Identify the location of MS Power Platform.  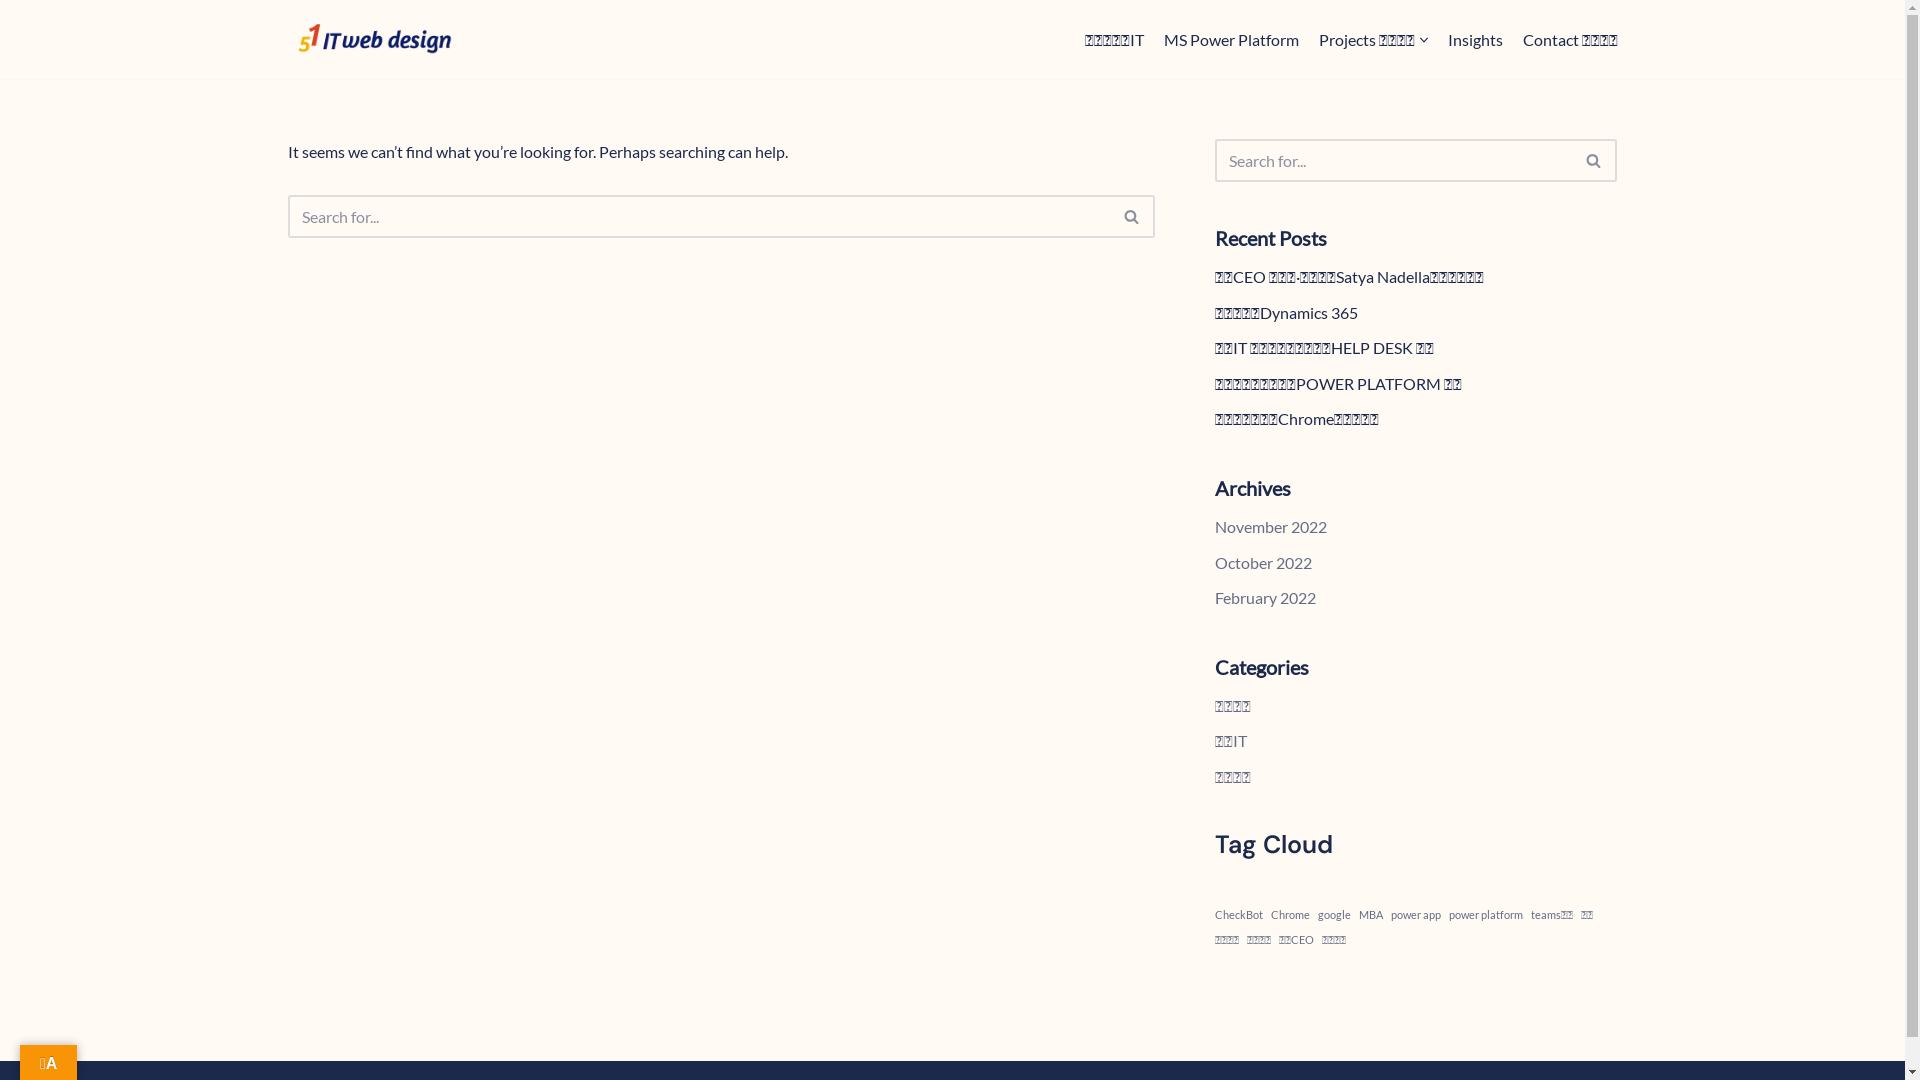
(1232, 40).